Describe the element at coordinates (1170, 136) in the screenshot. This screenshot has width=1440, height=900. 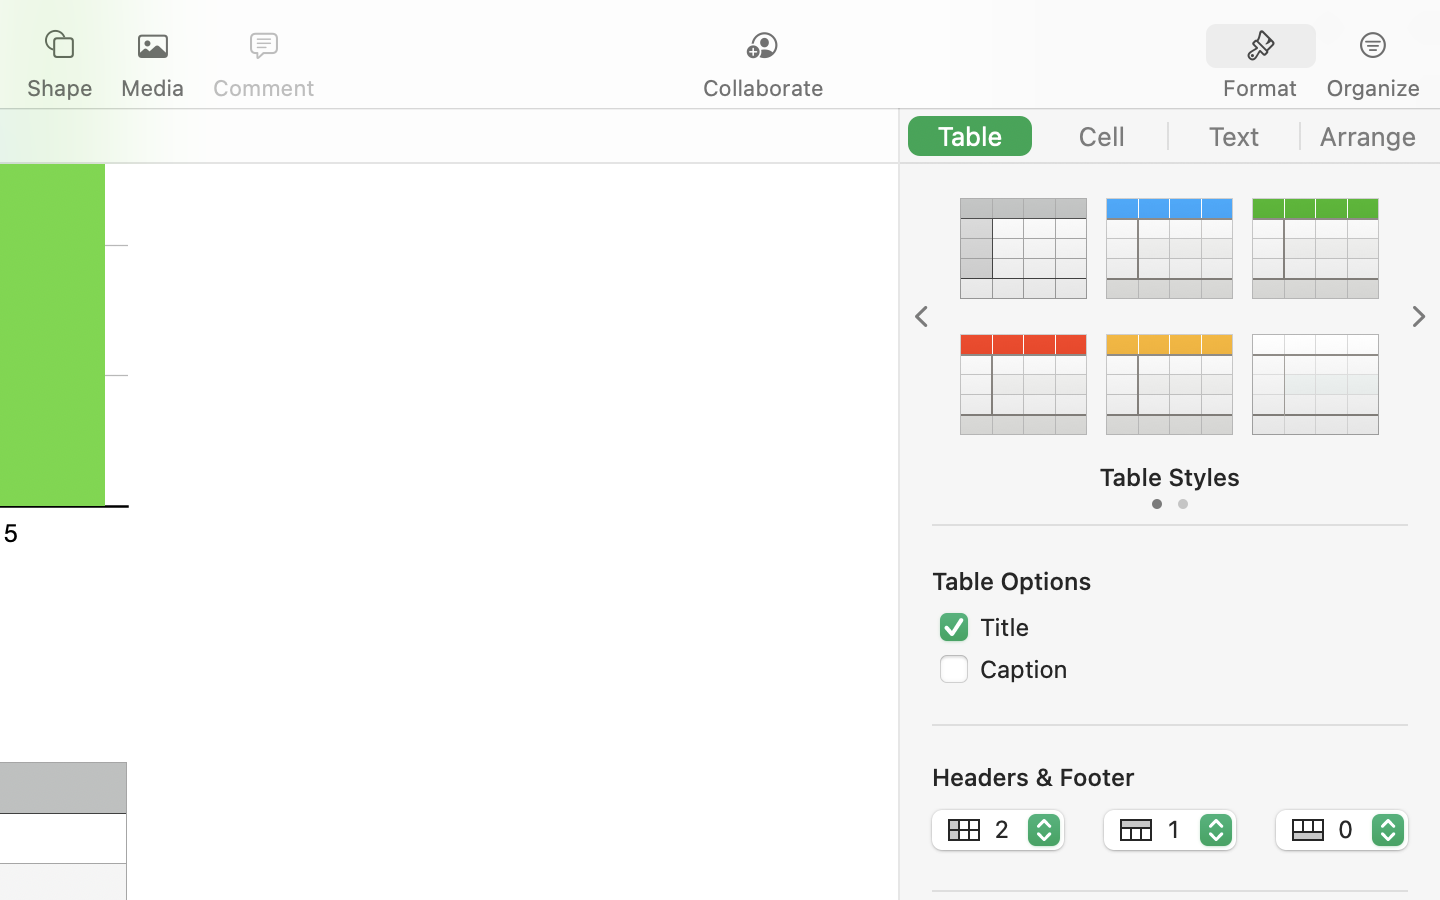
I see `<AXUIElement 0x146bd92d0> {pid=1420}` at that location.